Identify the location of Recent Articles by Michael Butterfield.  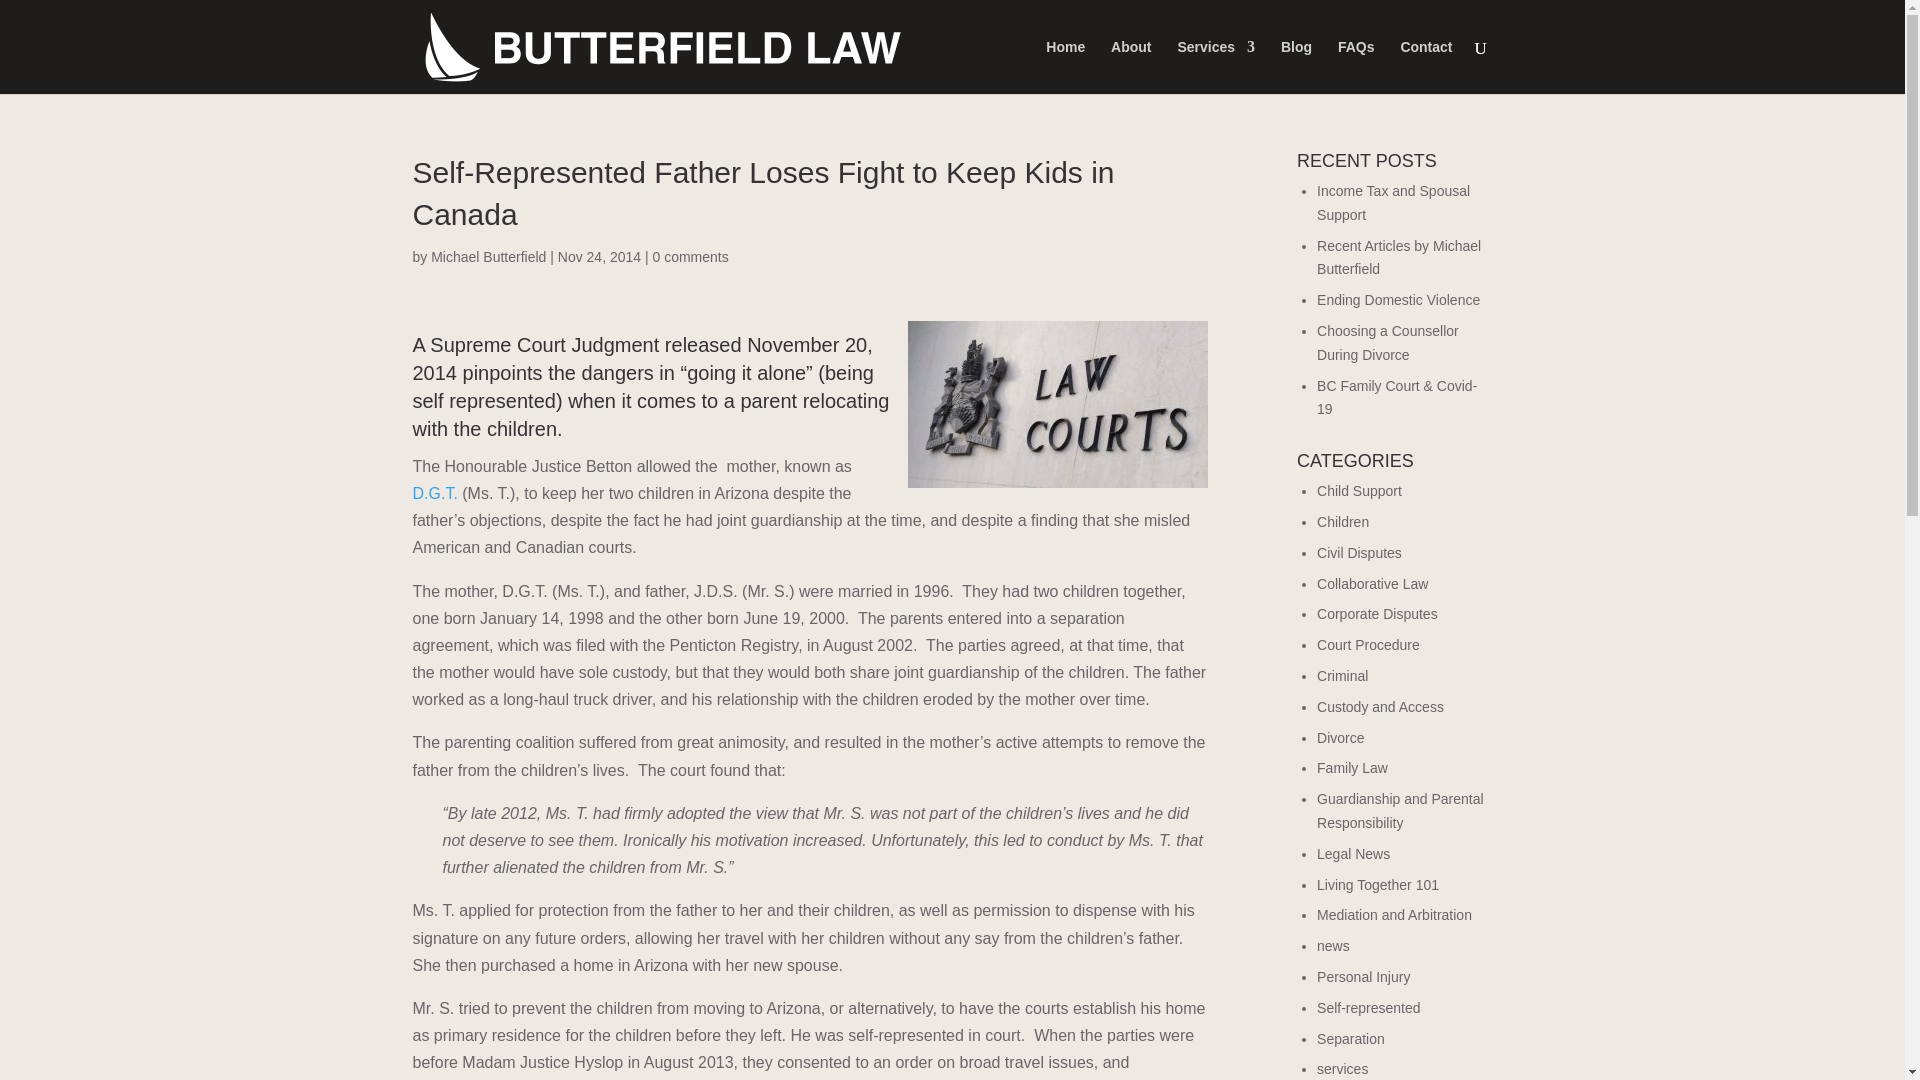
(1398, 257).